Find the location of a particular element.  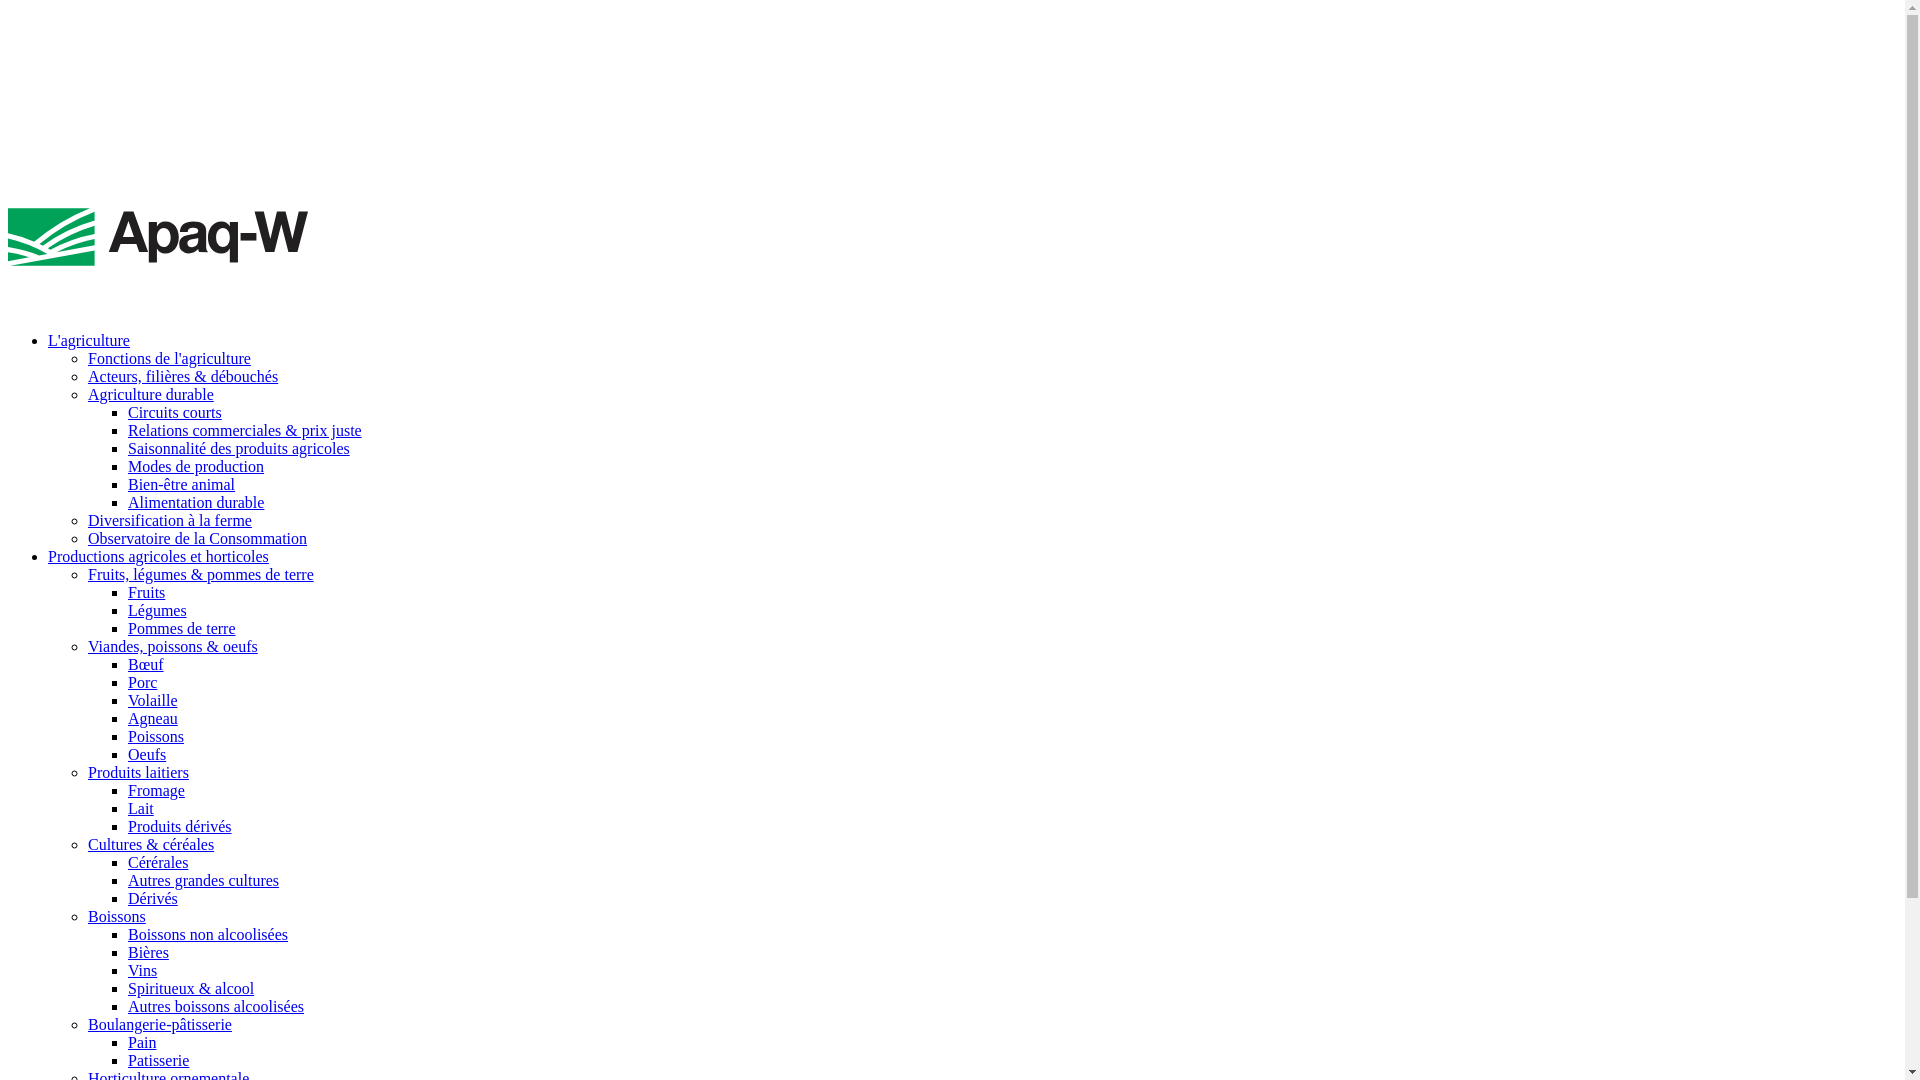

Boissons is located at coordinates (117, 916).